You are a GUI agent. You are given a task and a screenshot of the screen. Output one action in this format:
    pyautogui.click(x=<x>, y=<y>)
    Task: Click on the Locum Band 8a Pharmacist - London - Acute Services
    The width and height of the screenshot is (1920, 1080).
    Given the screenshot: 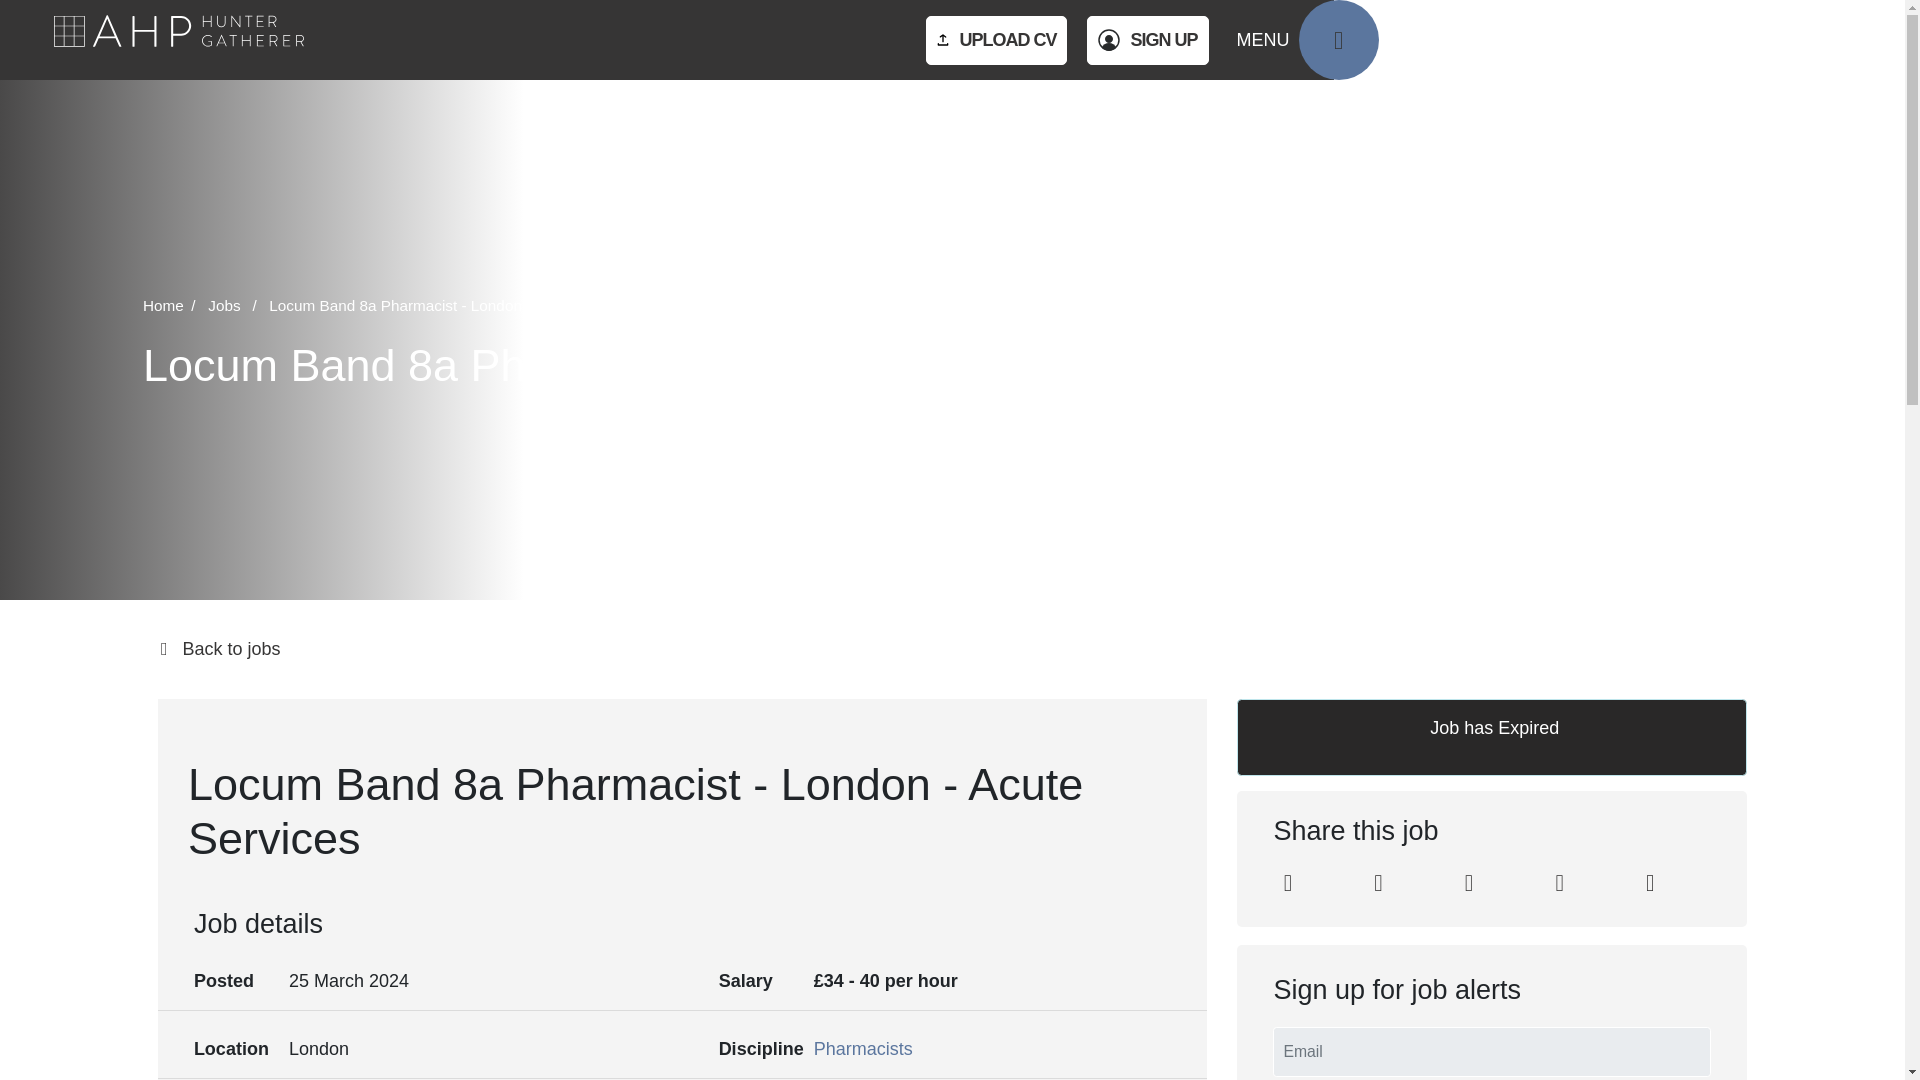 What is the action you would take?
    pyautogui.click(x=452, y=306)
    